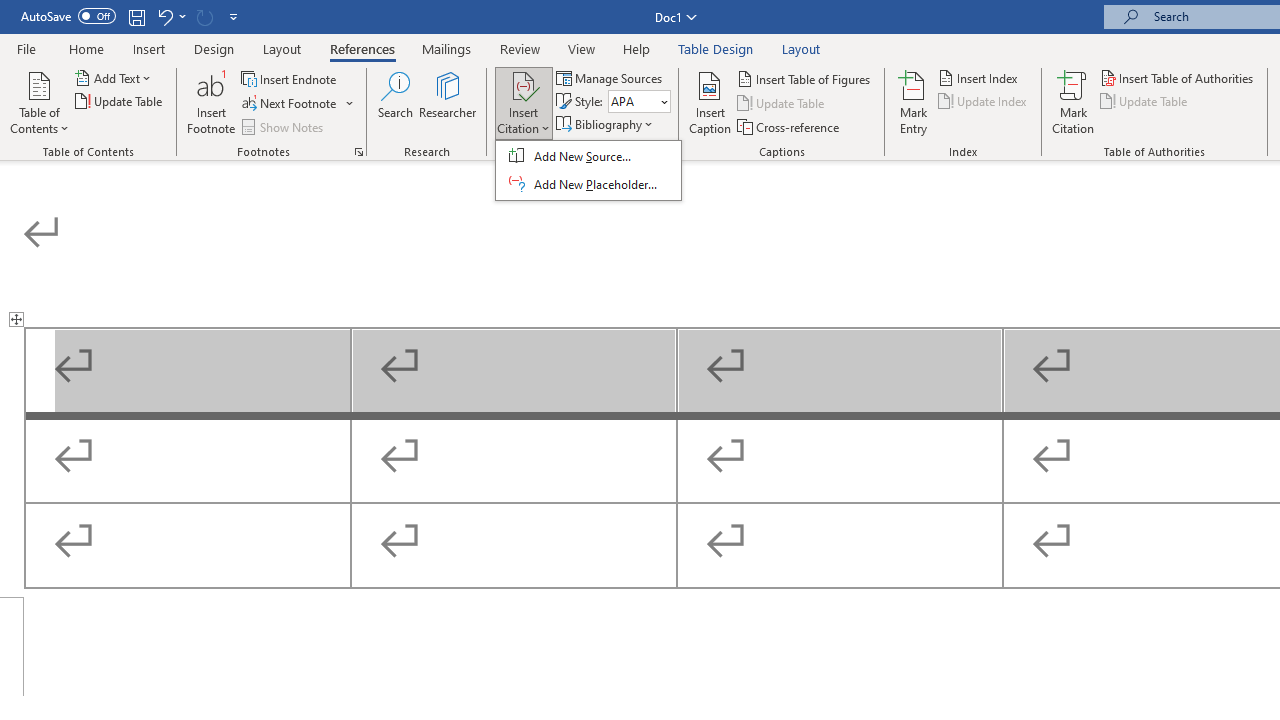  I want to click on Insert Index..., so click(980, 78).